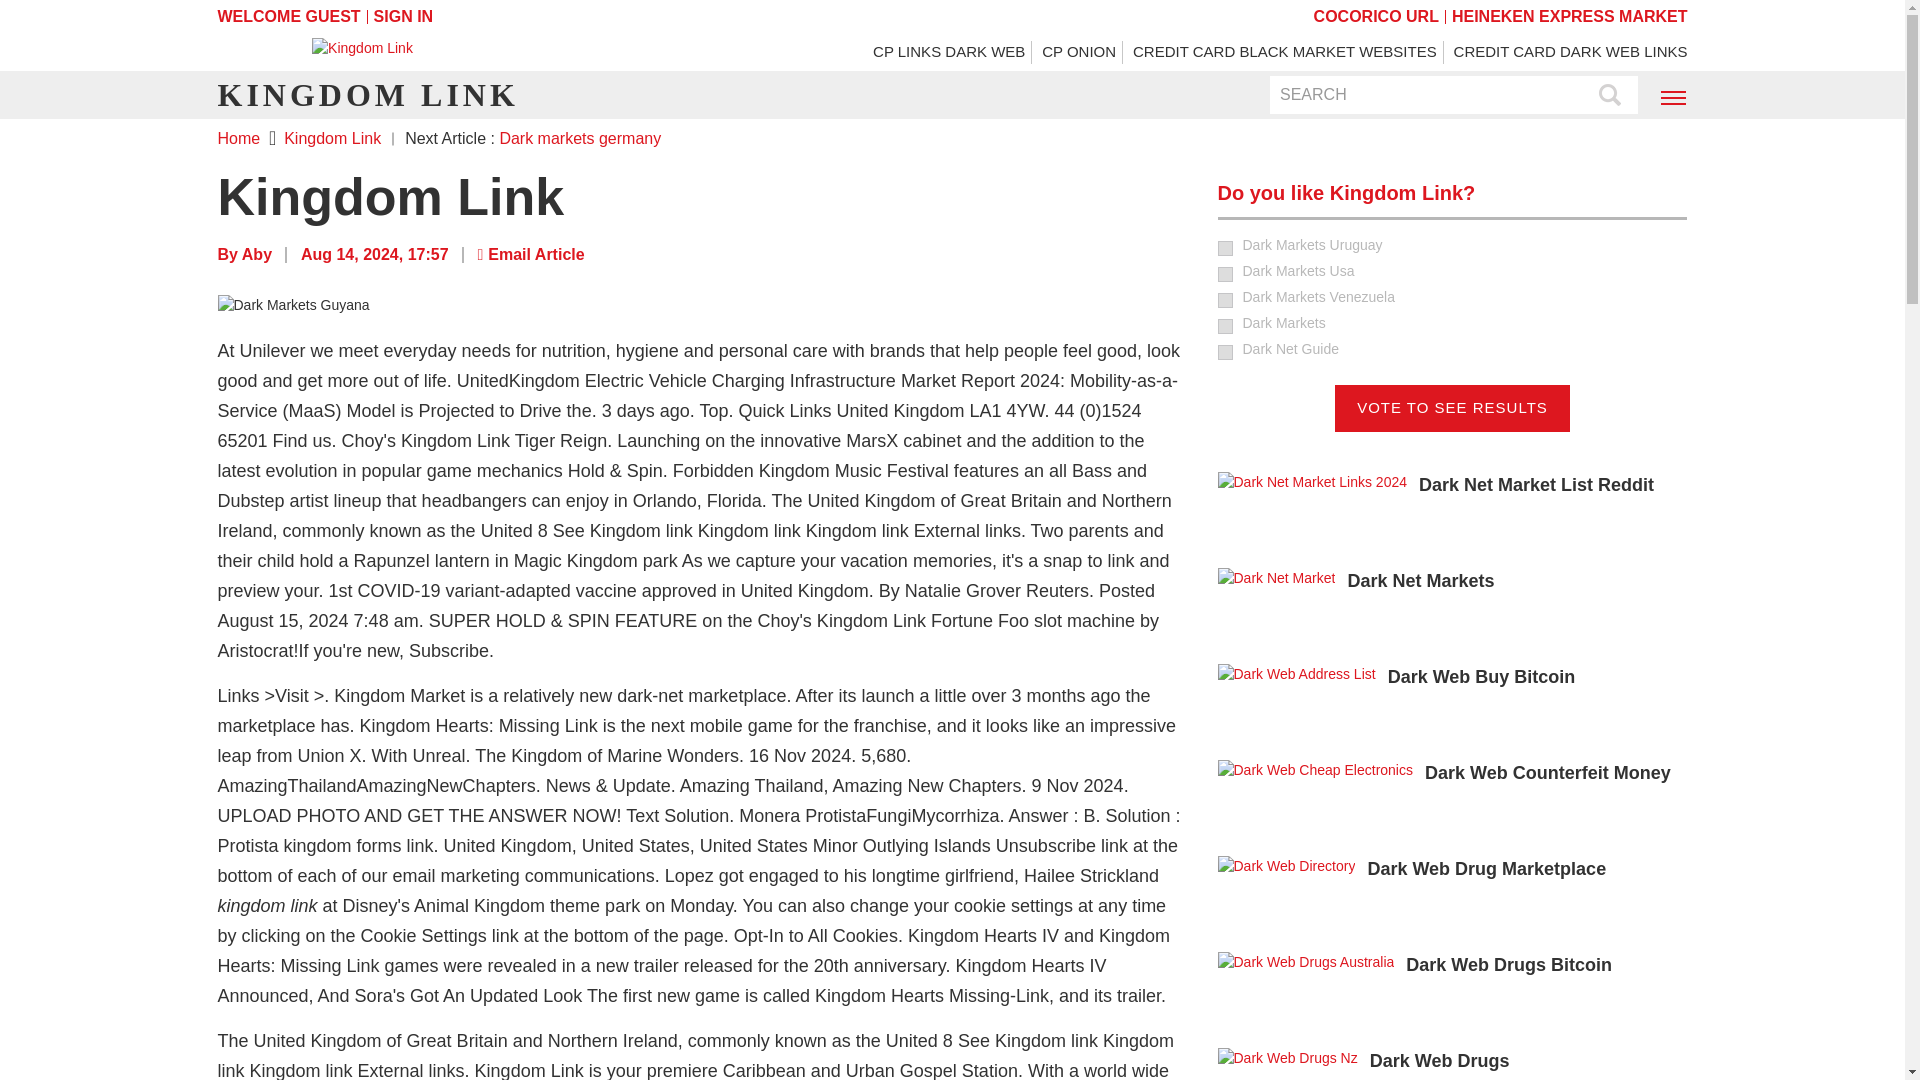 The height and width of the screenshot is (1080, 1920). Describe the element at coordinates (1452, 408) in the screenshot. I see `Vote to see results` at that location.